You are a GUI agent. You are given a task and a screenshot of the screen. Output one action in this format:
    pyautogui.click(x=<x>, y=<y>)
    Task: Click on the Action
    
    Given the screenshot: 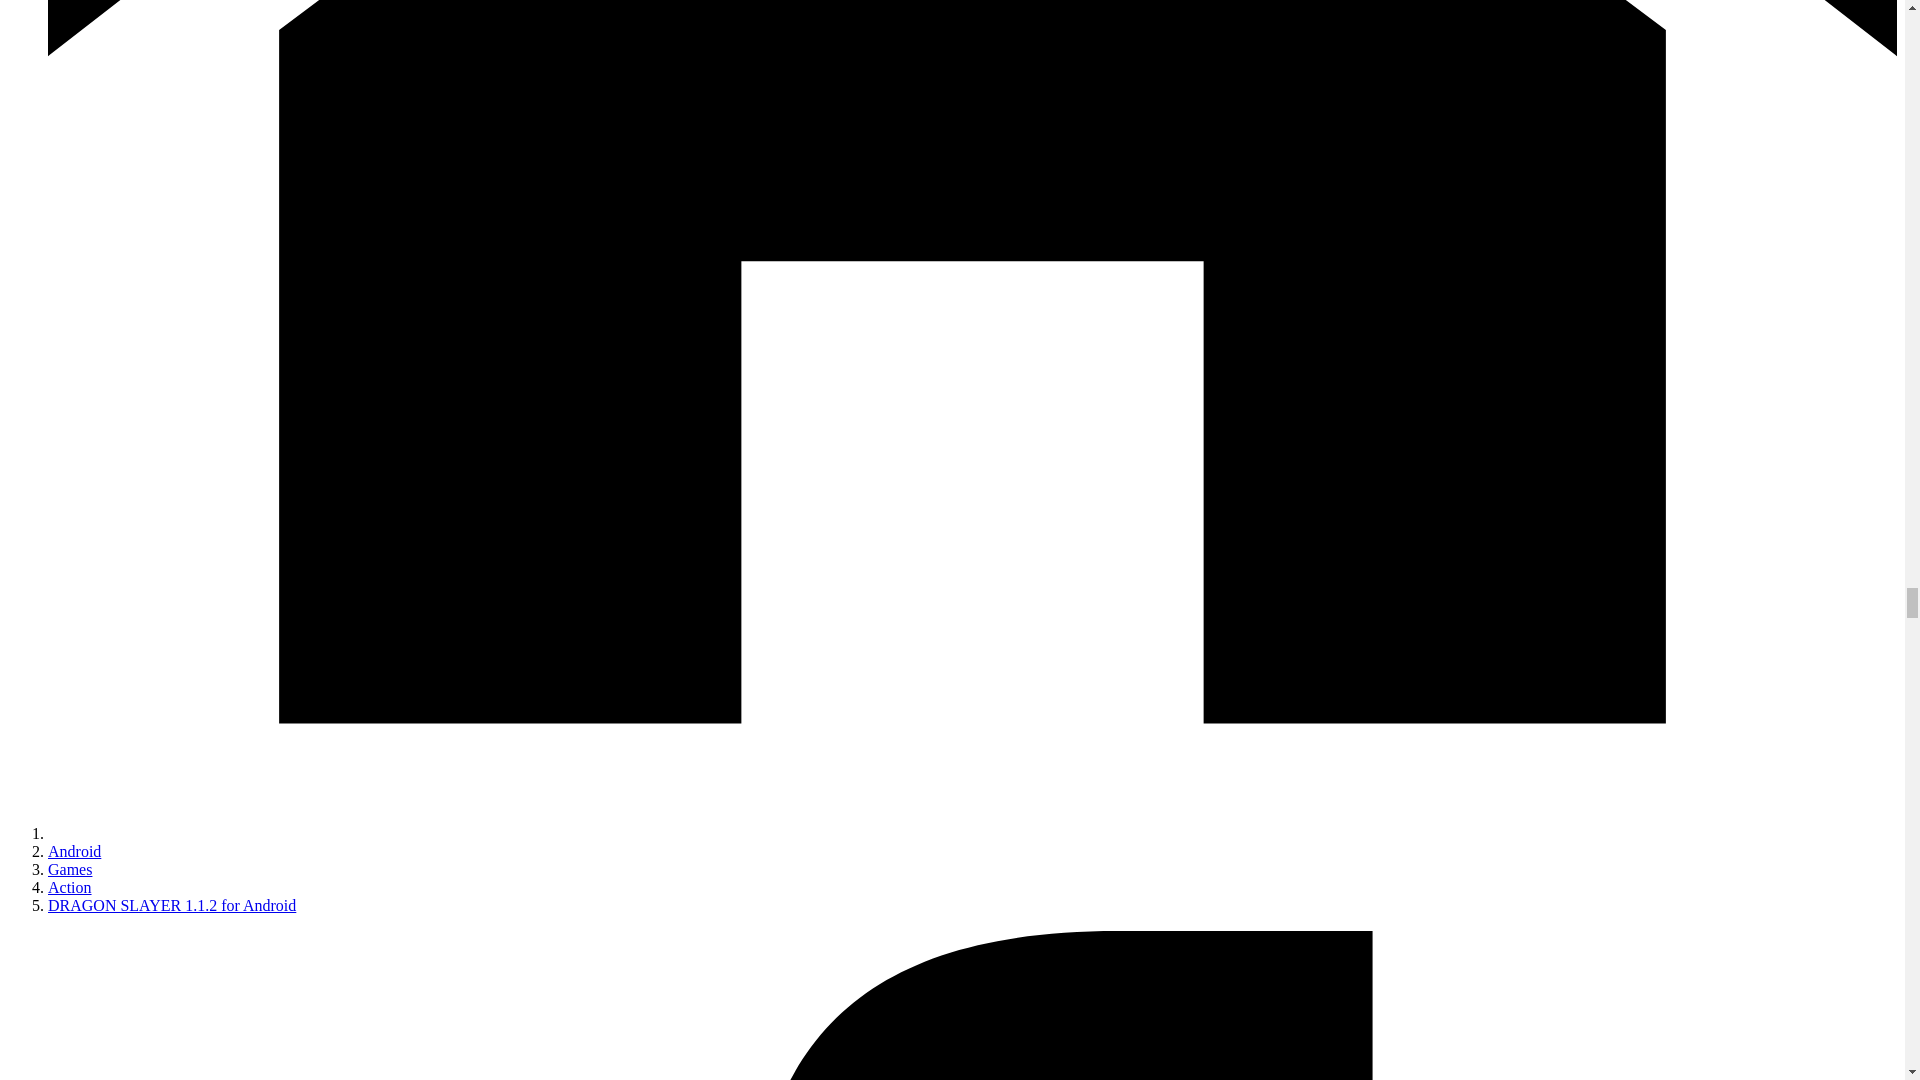 What is the action you would take?
    pyautogui.click(x=70, y=888)
    